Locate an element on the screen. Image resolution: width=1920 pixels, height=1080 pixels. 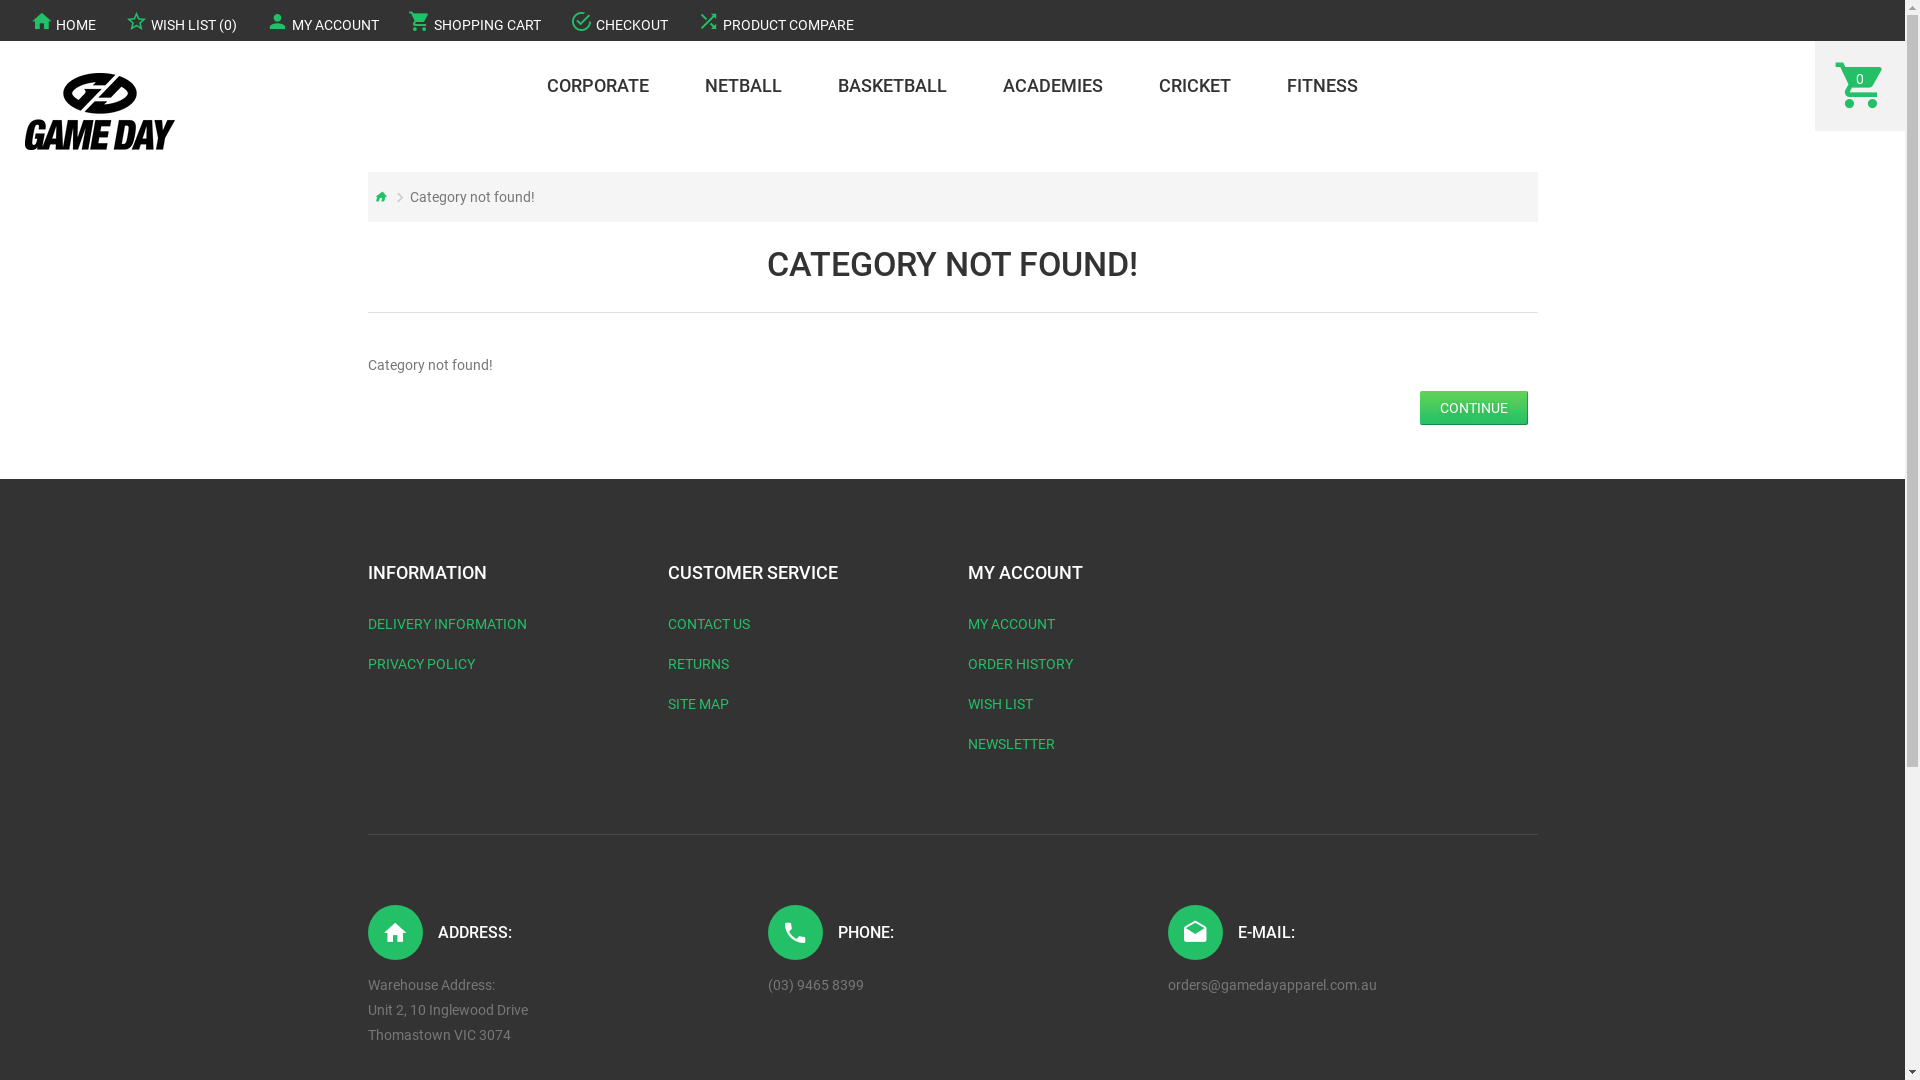
CONTINUE is located at coordinates (1474, 408).